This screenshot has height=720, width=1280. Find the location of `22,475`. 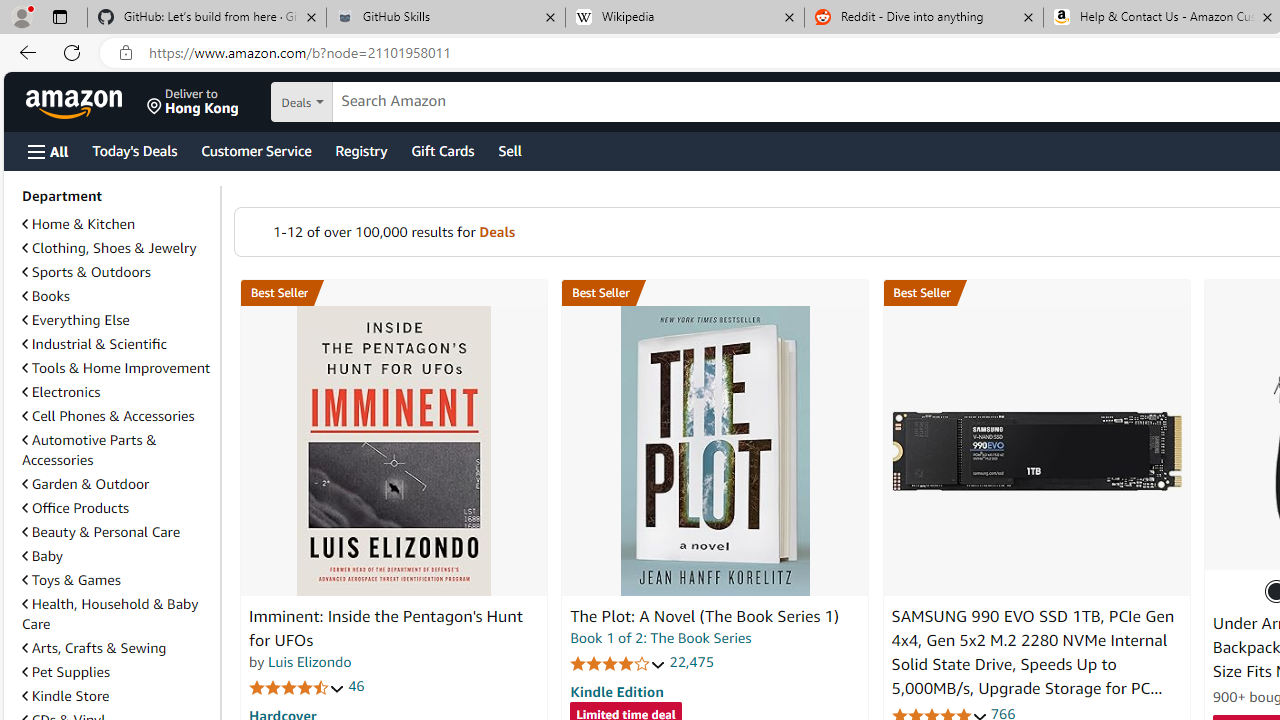

22,475 is located at coordinates (692, 662).